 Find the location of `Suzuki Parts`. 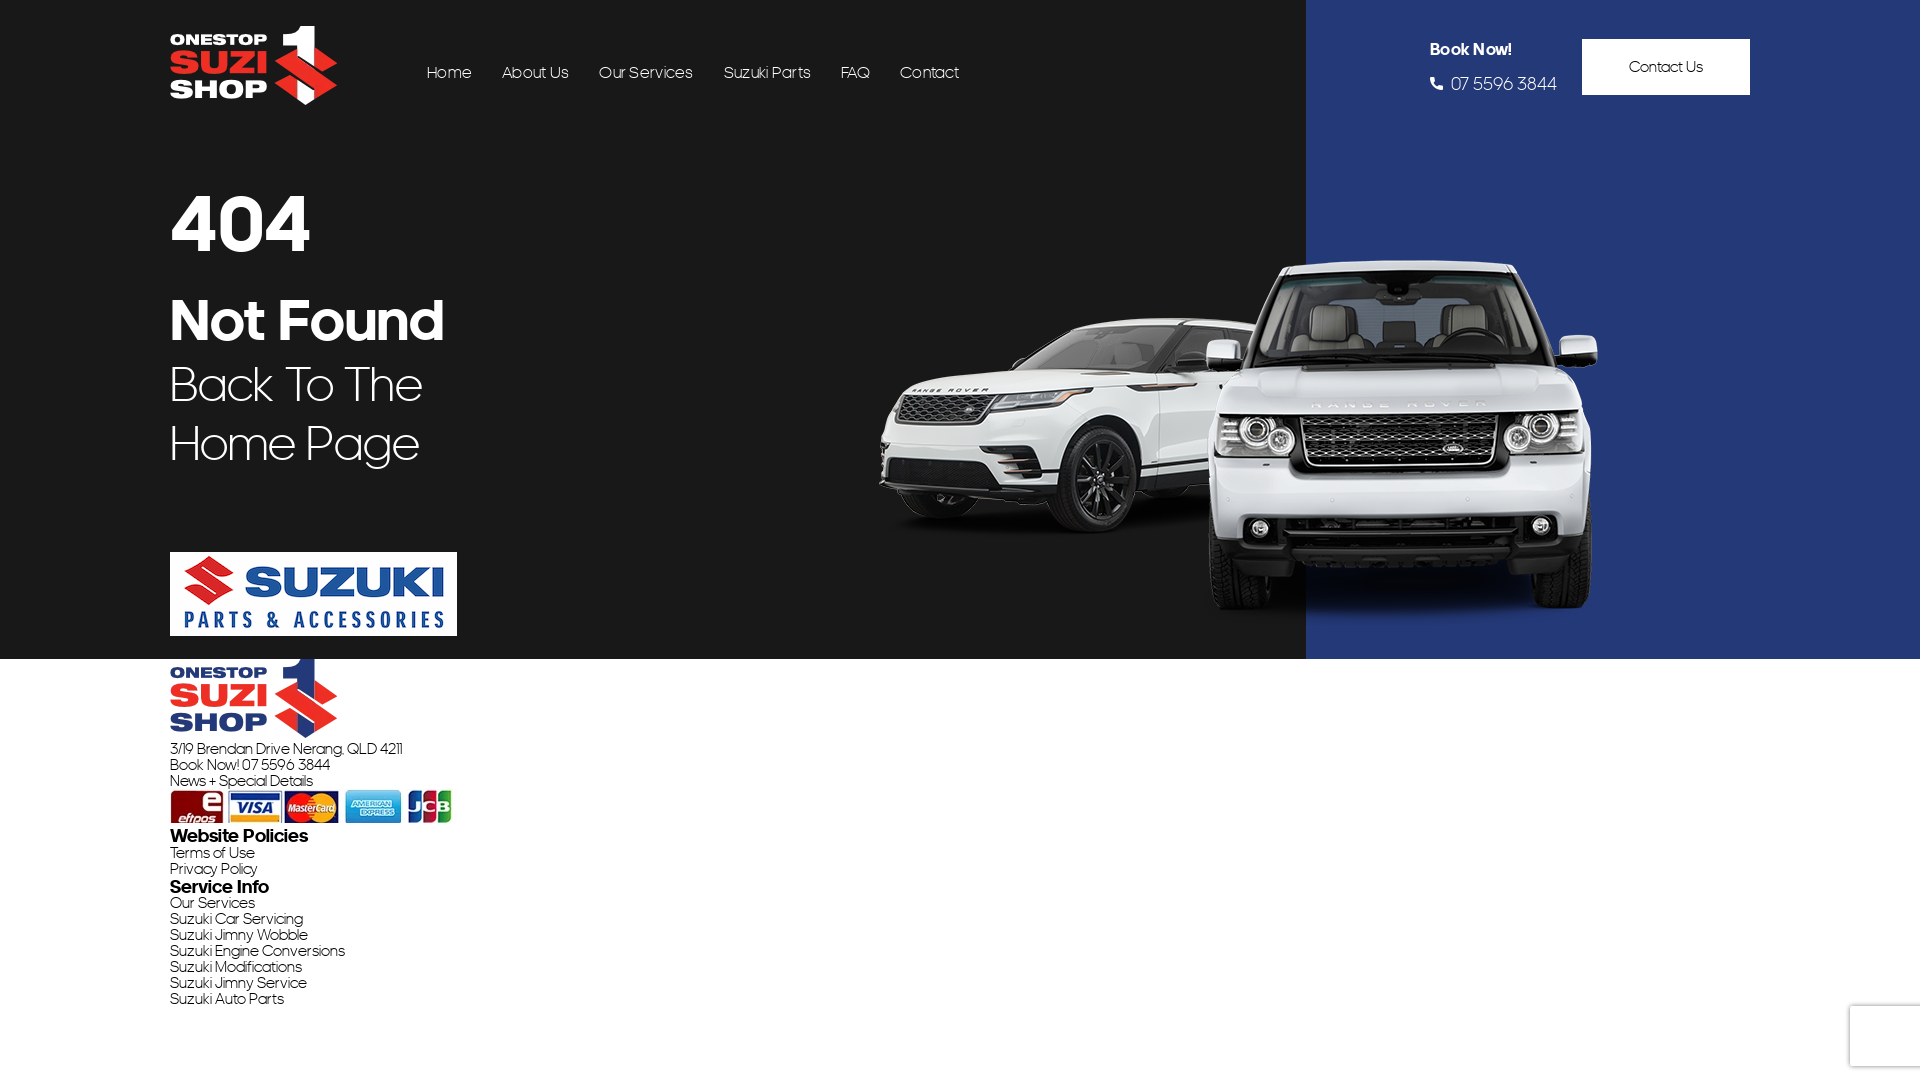

Suzuki Parts is located at coordinates (768, 72).